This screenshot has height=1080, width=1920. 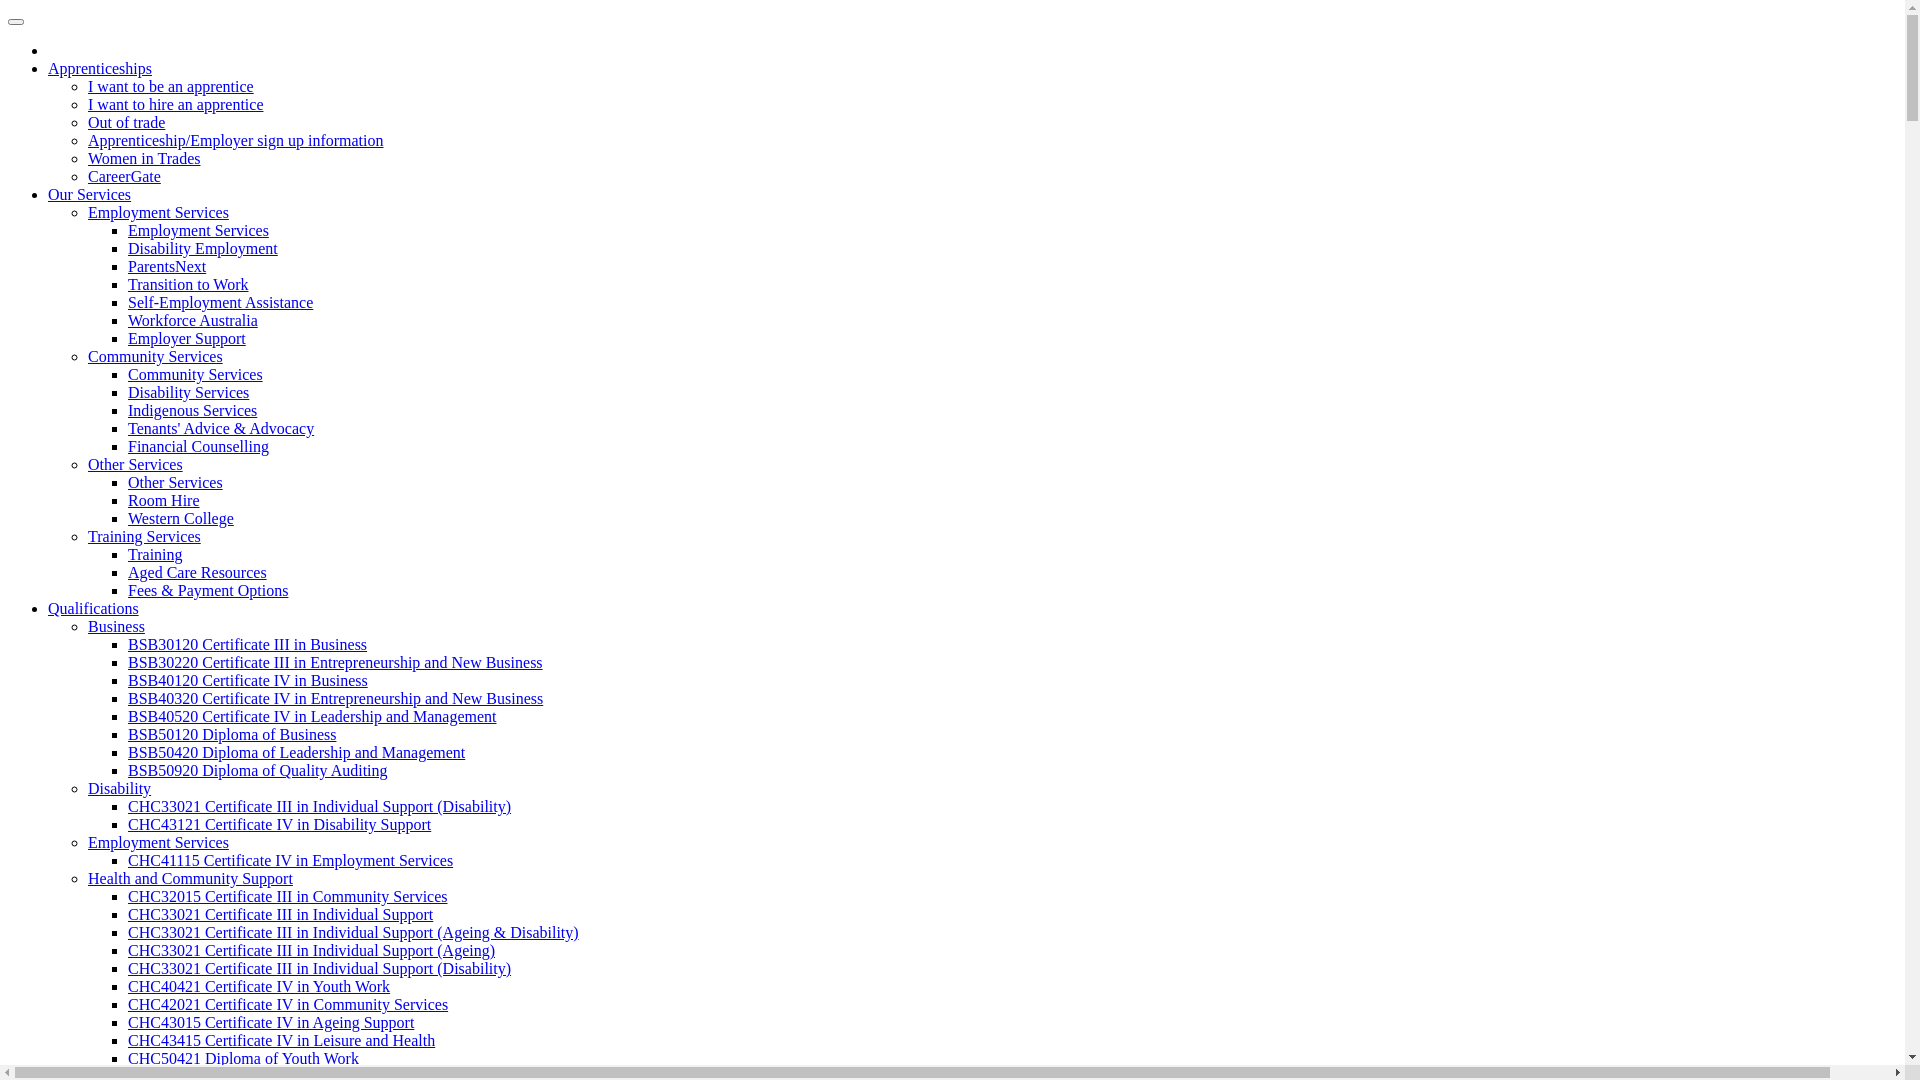 I want to click on CHC43415 Certificate IV in Leisure and Health, so click(x=282, y=1040).